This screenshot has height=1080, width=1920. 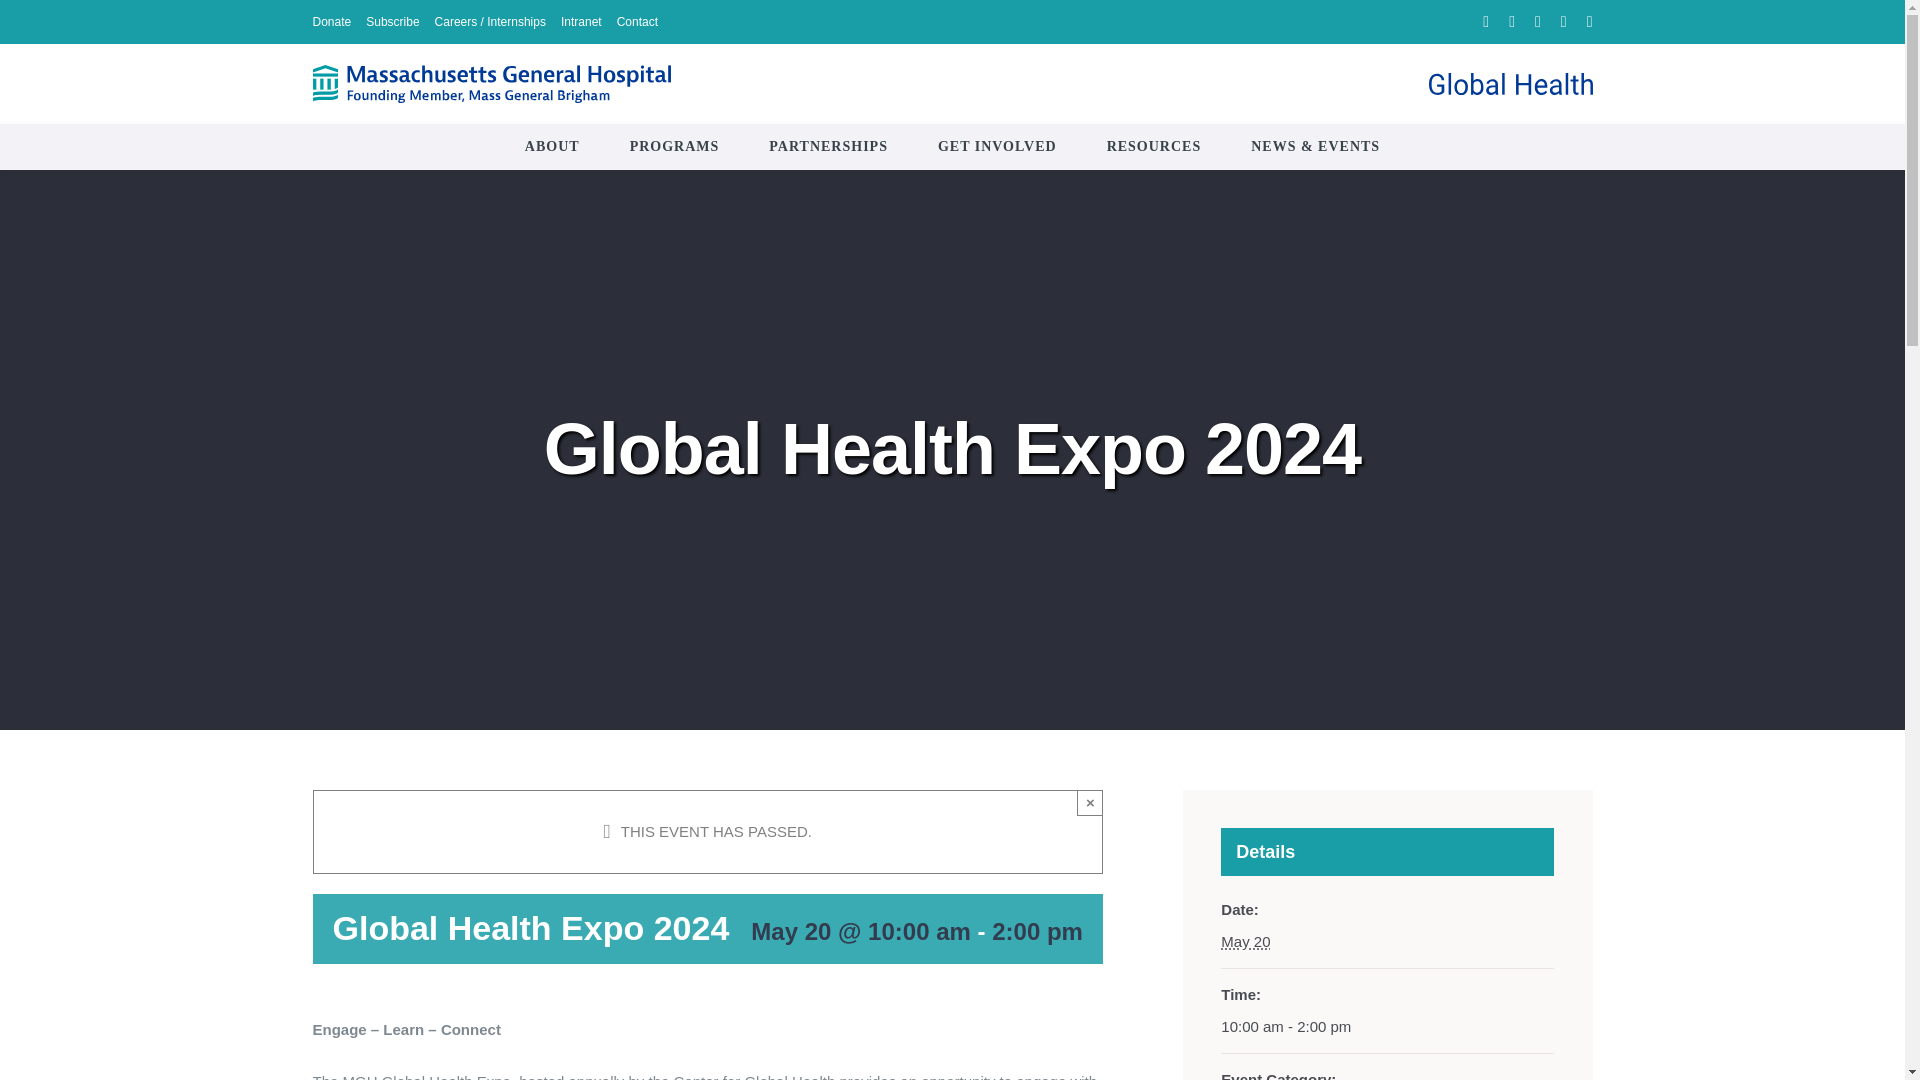 I want to click on 2024-05-20, so click(x=1387, y=1026).